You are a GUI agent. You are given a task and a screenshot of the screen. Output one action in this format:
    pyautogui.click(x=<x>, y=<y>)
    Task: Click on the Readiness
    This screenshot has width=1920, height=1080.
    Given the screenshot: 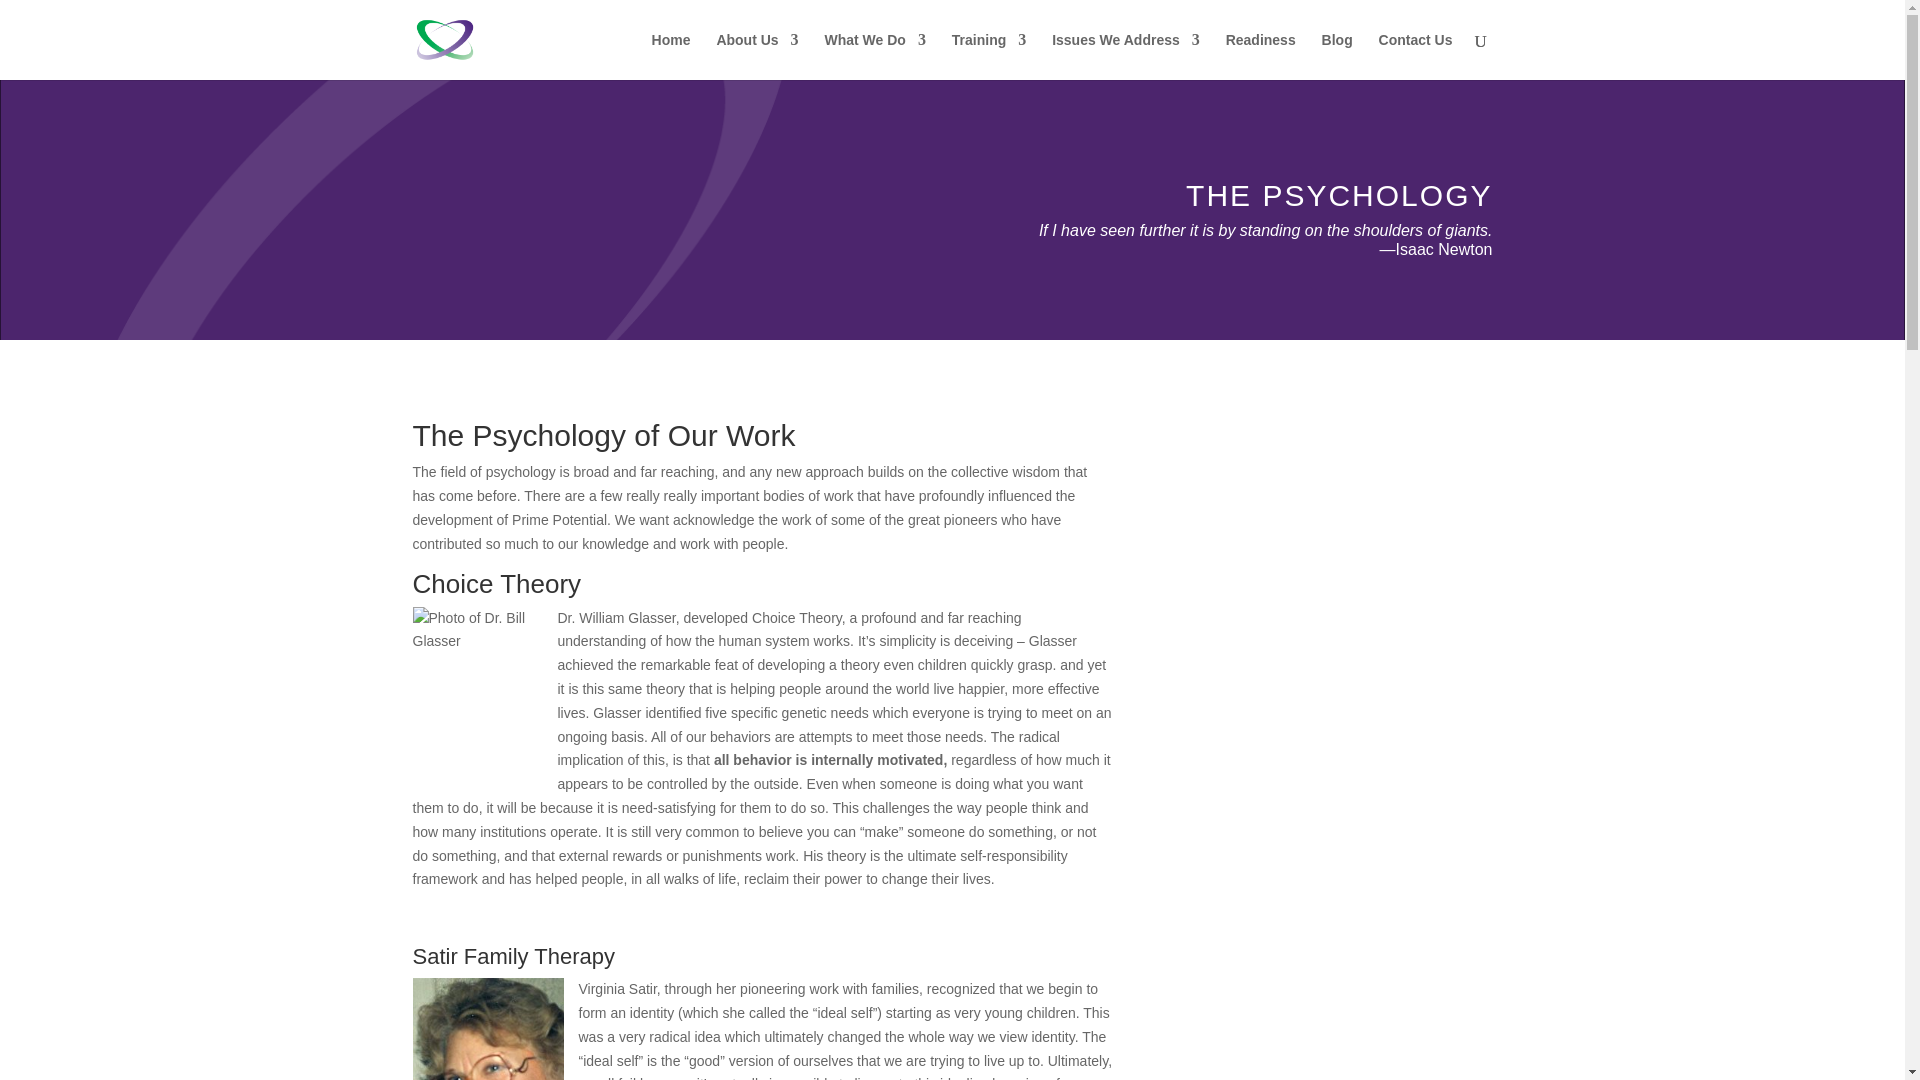 What is the action you would take?
    pyautogui.click(x=1261, y=56)
    